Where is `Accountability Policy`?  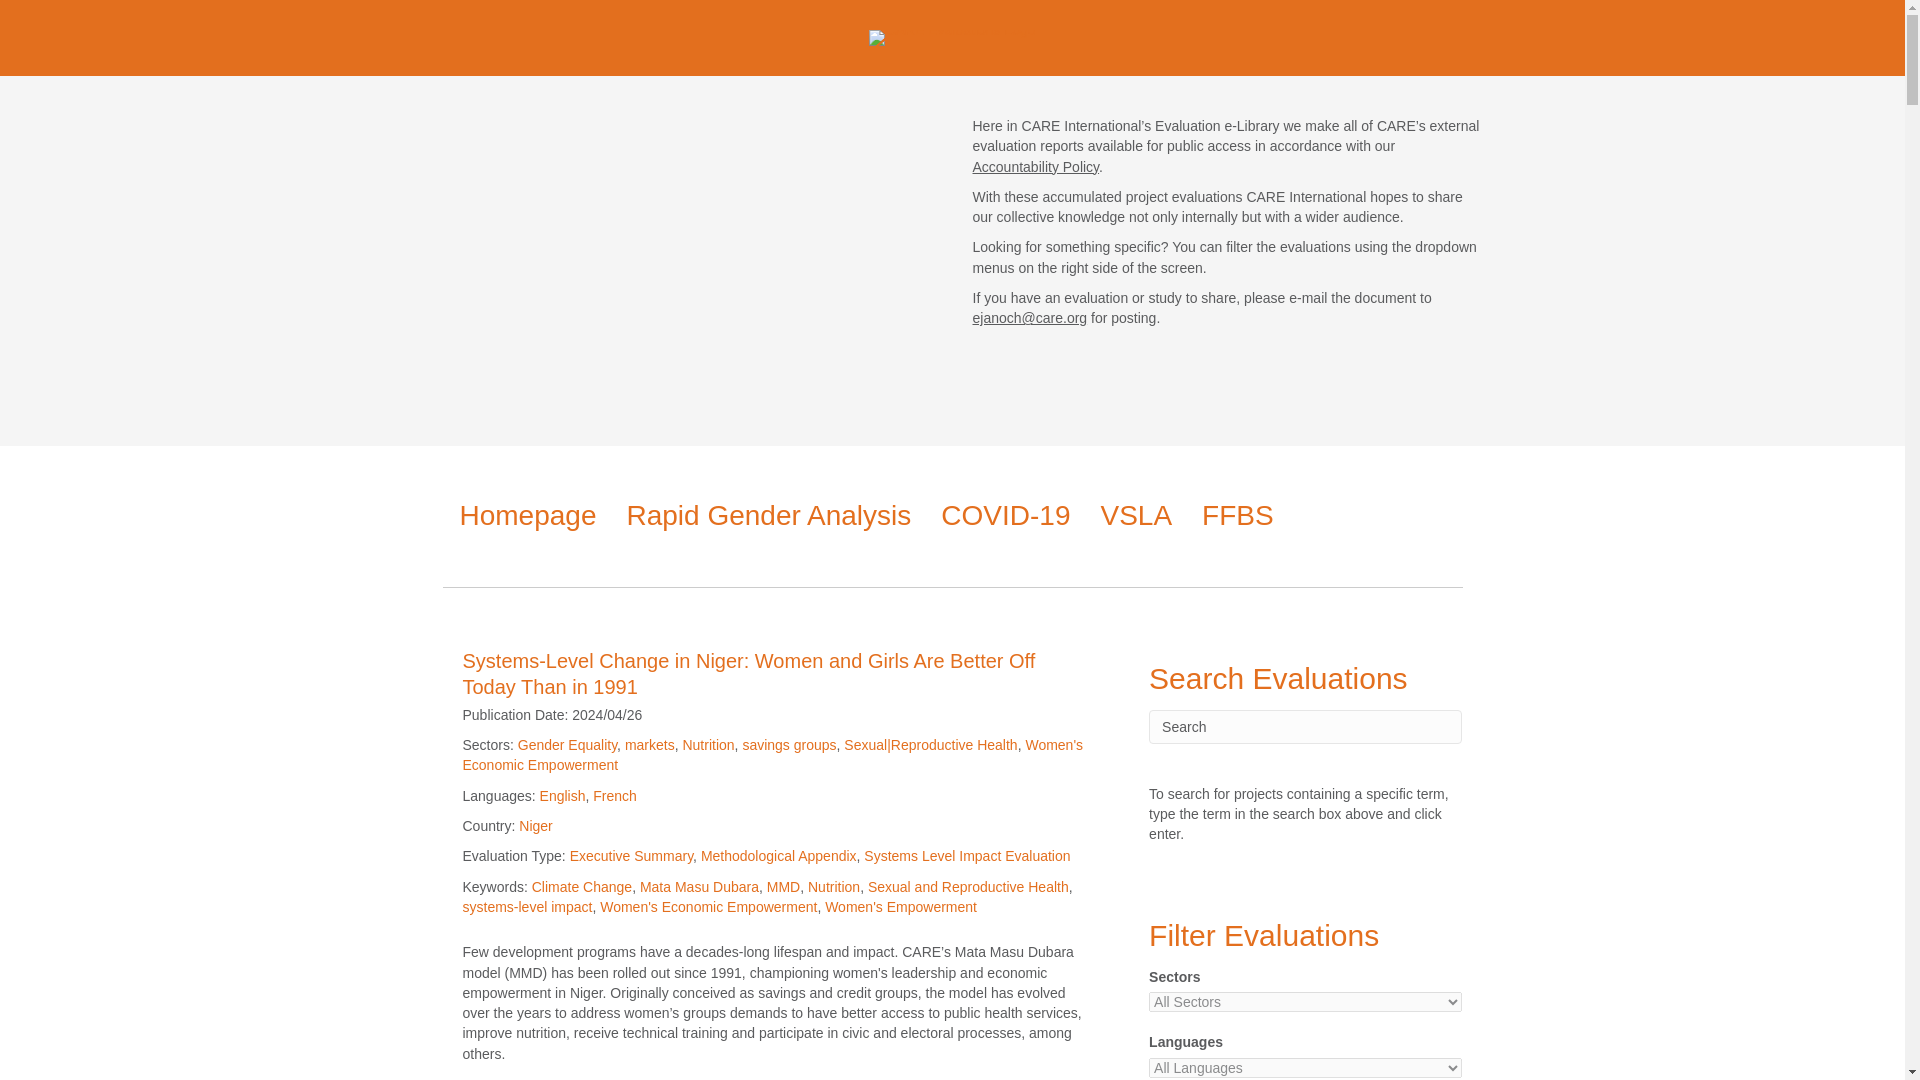
Accountability Policy is located at coordinates (1034, 166).